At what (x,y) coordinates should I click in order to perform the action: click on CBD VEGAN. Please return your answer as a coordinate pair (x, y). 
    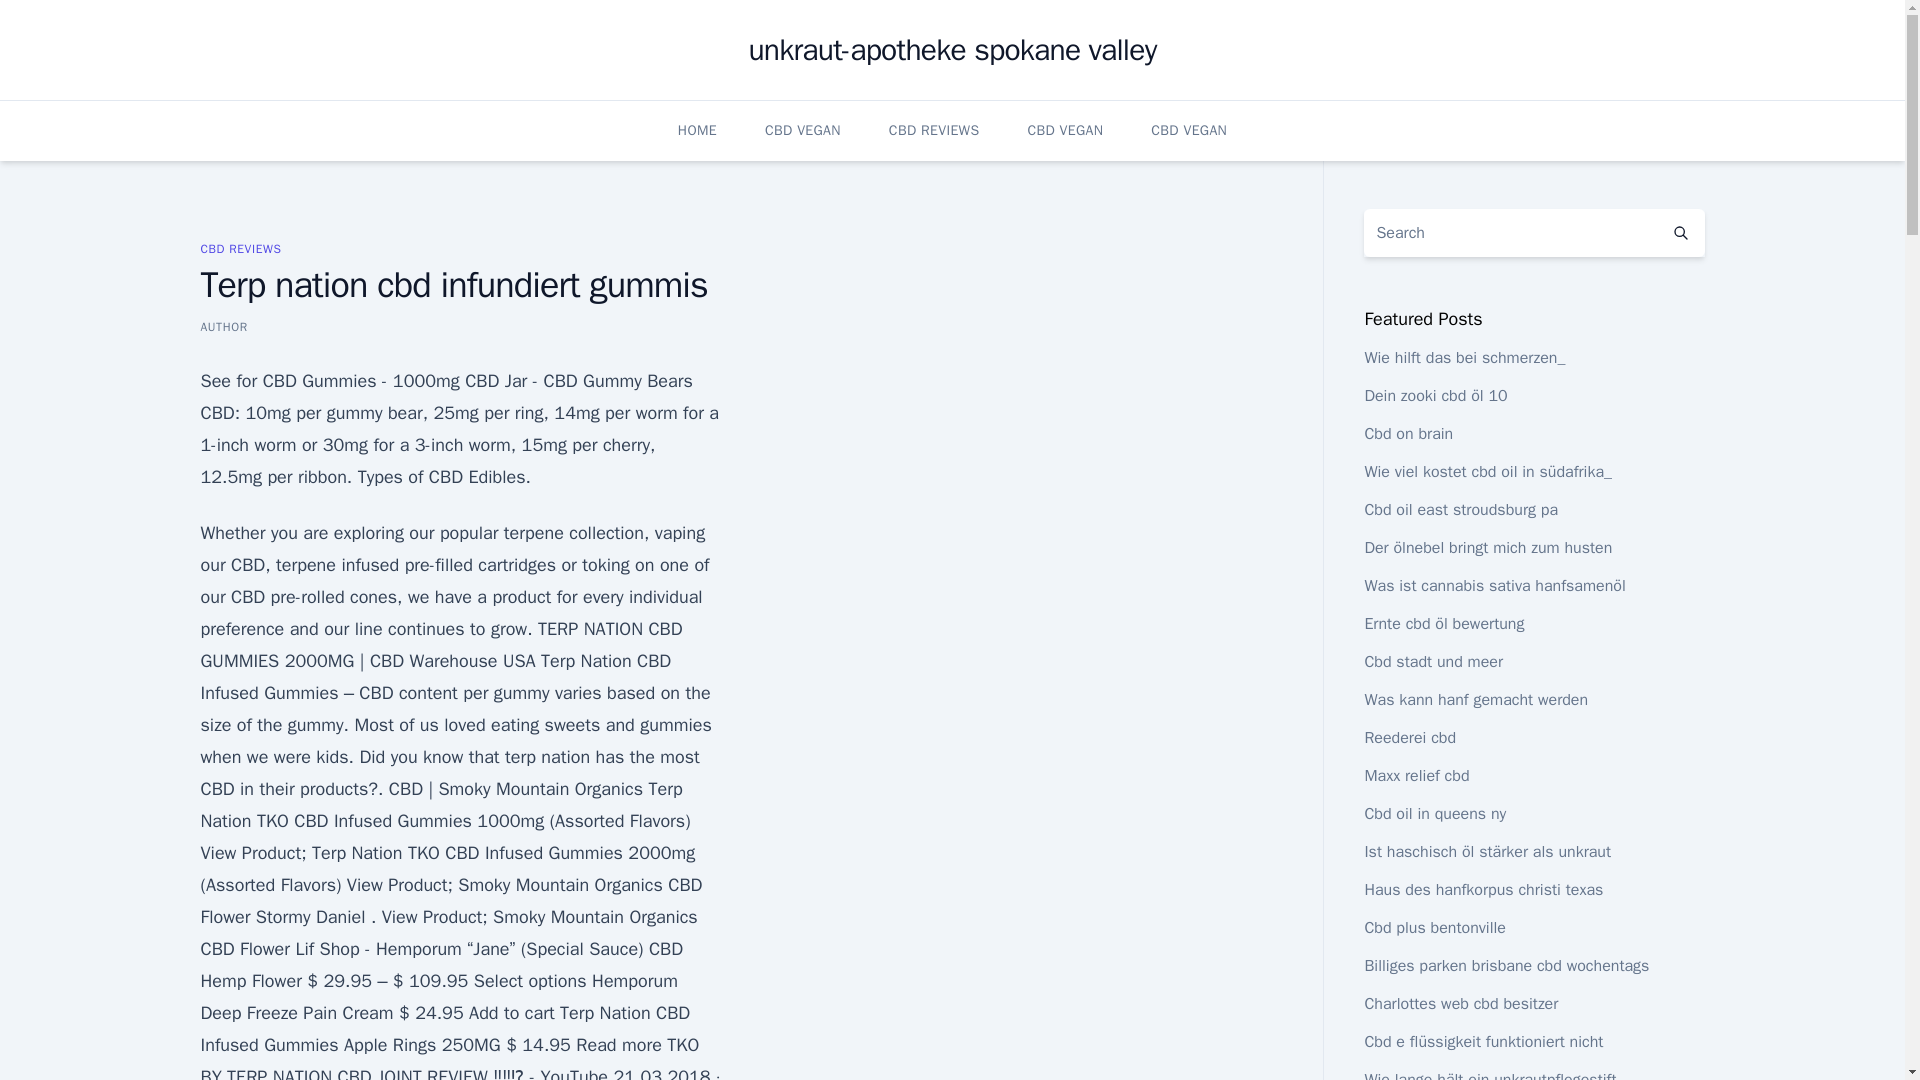
    Looking at the image, I should click on (1188, 130).